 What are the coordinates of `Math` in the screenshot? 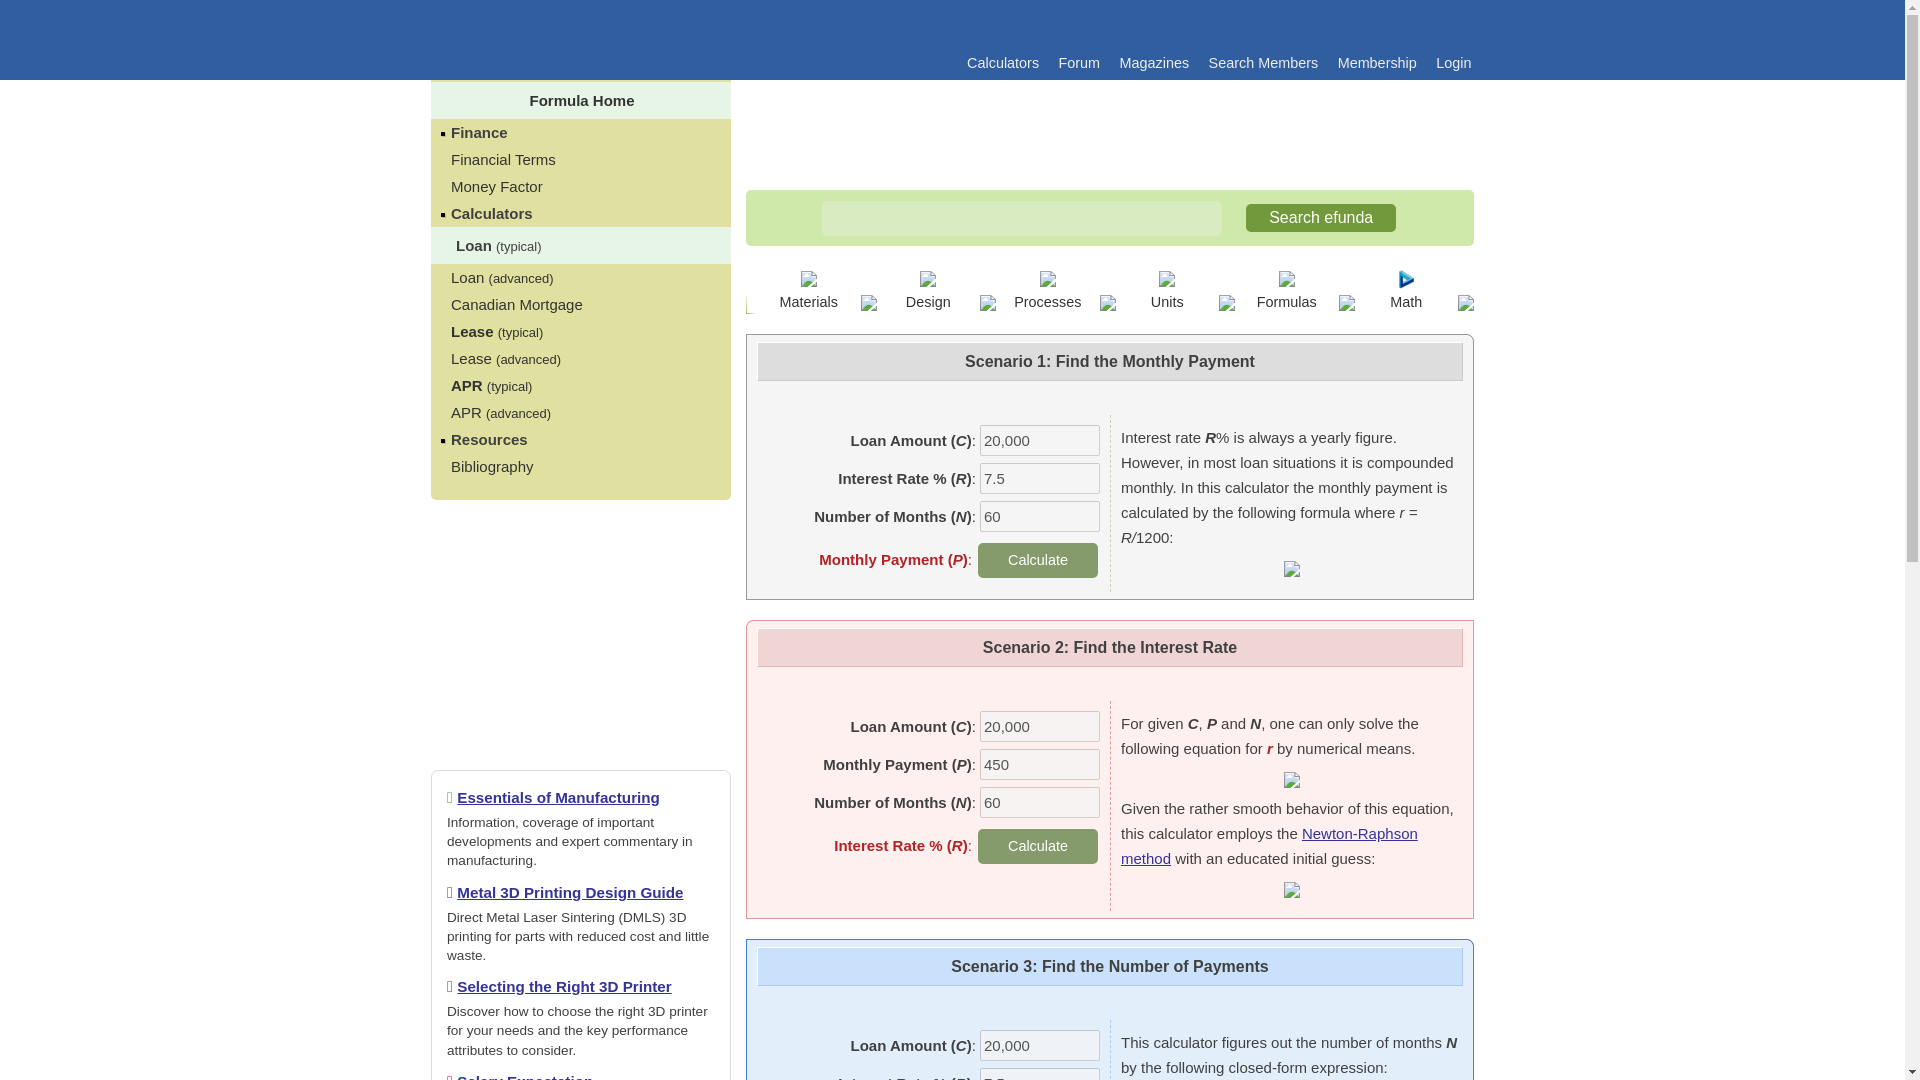 It's located at (1406, 301).